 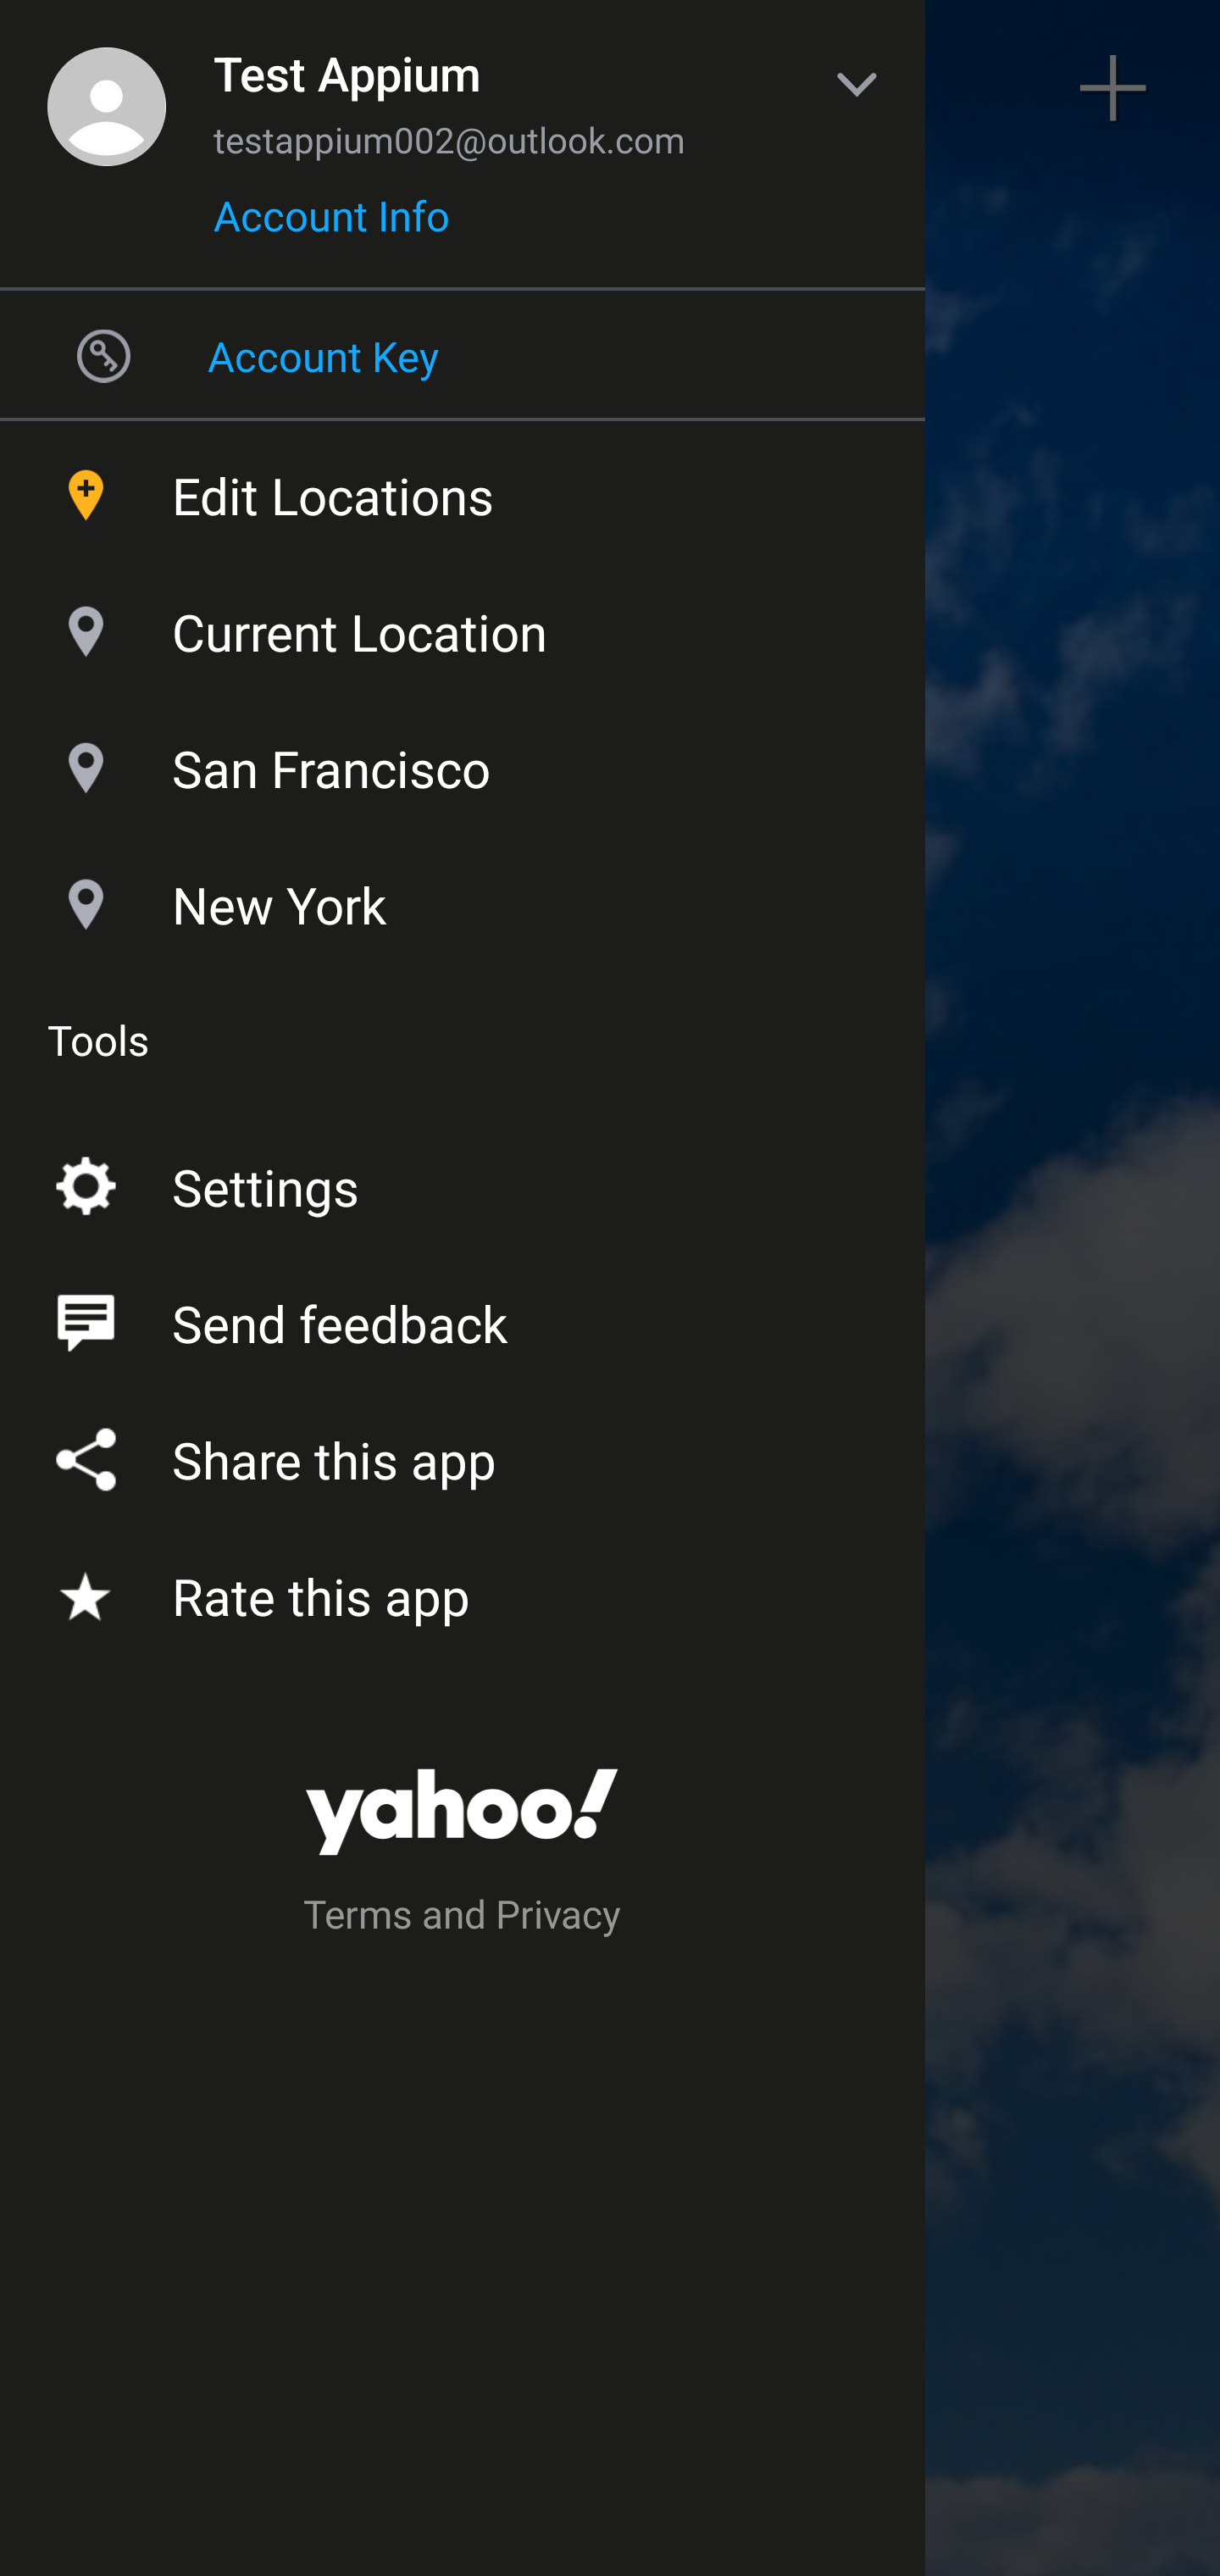 I want to click on San Francisco, so click(x=463, y=761).